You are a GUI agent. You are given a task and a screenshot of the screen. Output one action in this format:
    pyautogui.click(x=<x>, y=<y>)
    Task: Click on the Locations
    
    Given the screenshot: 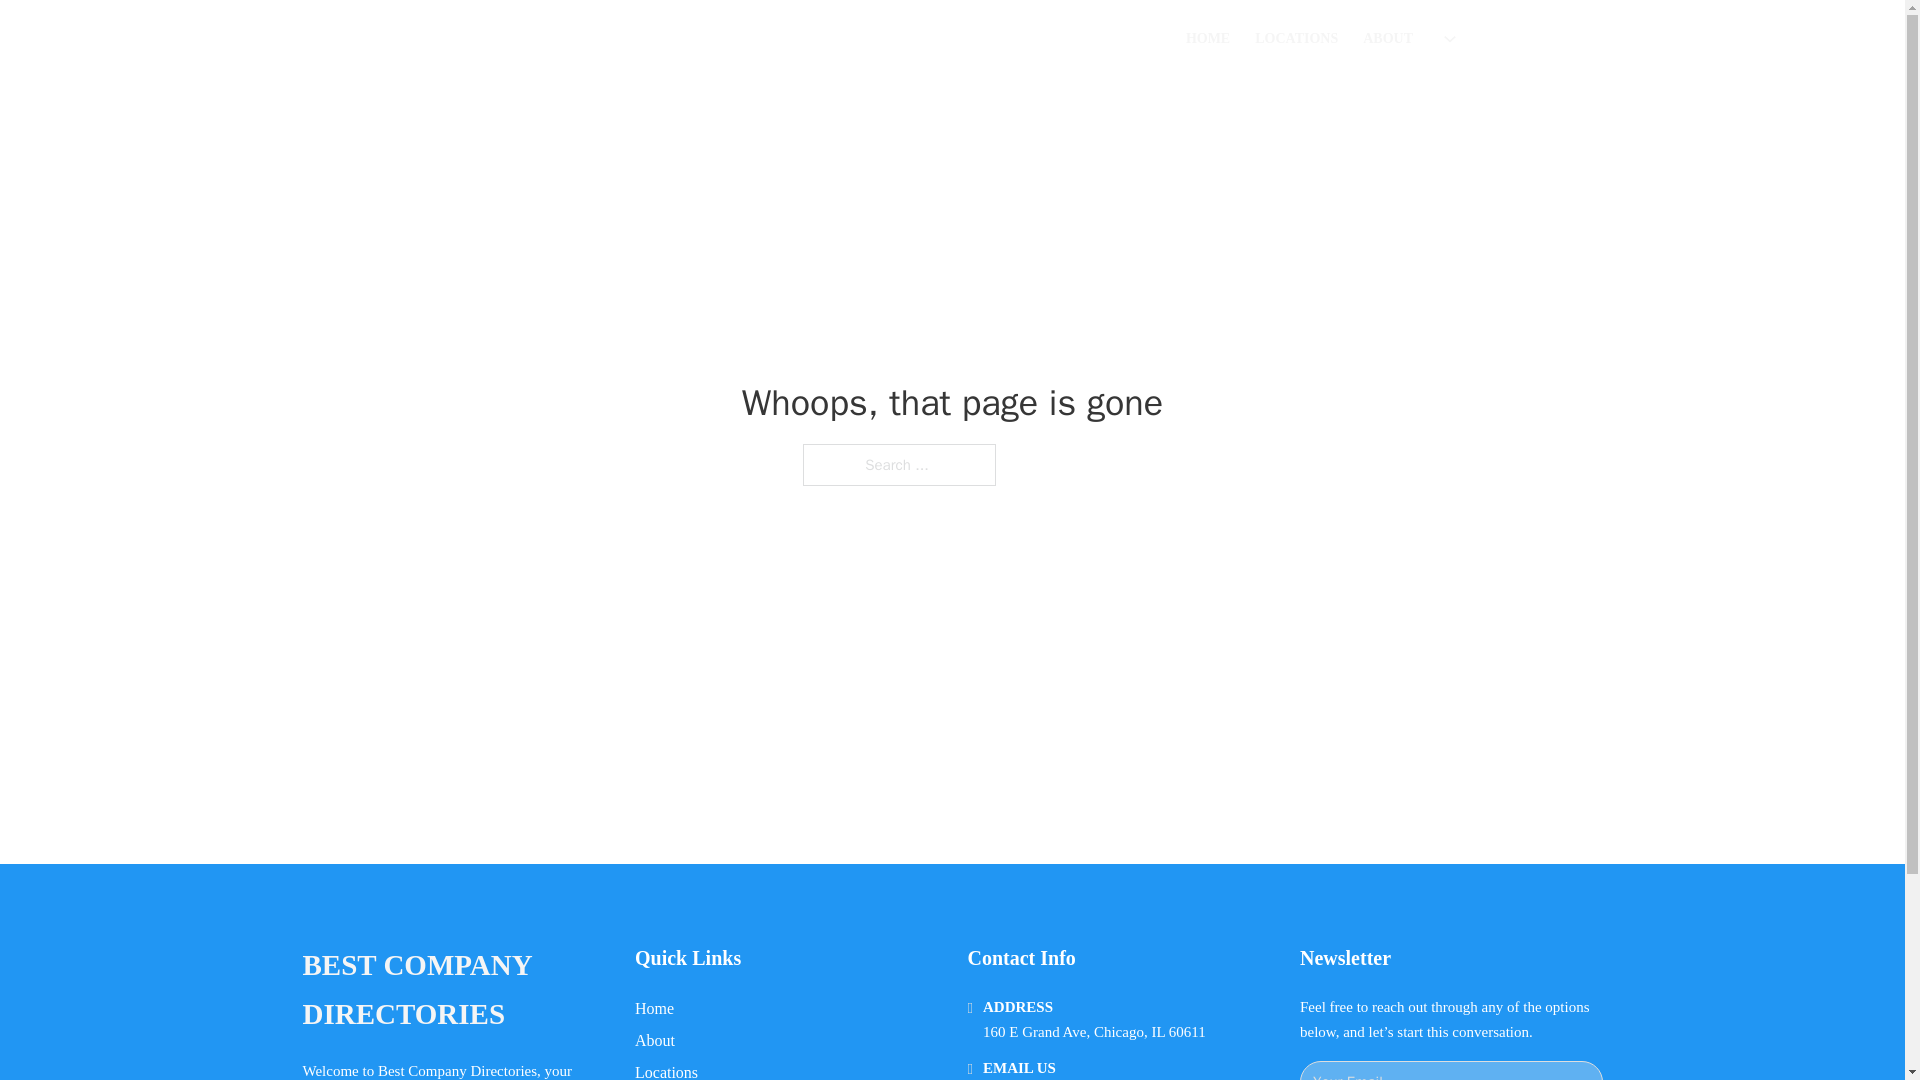 What is the action you would take?
    pyautogui.click(x=666, y=1070)
    